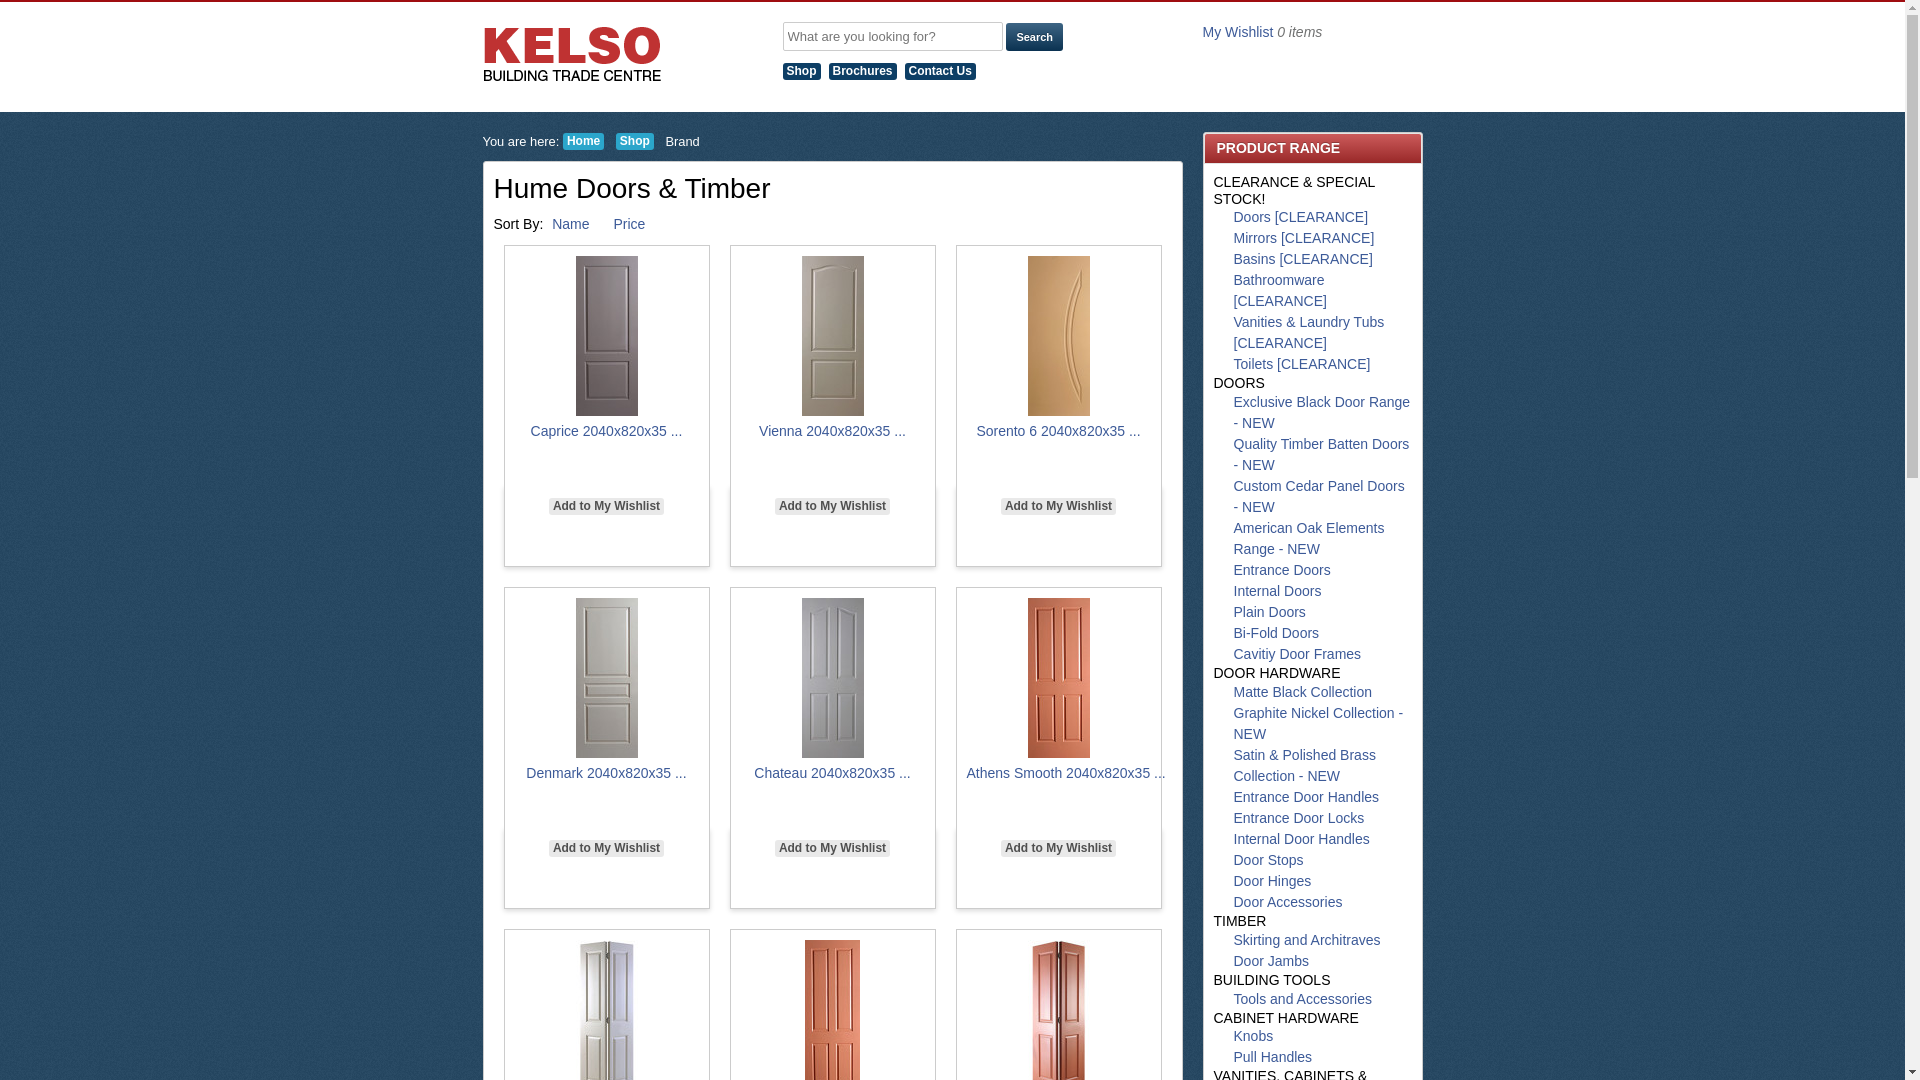 Image resolution: width=1920 pixels, height=1080 pixels. Describe the element at coordinates (1302, 364) in the screenshot. I see `Toilets [CLEARANCE]` at that location.